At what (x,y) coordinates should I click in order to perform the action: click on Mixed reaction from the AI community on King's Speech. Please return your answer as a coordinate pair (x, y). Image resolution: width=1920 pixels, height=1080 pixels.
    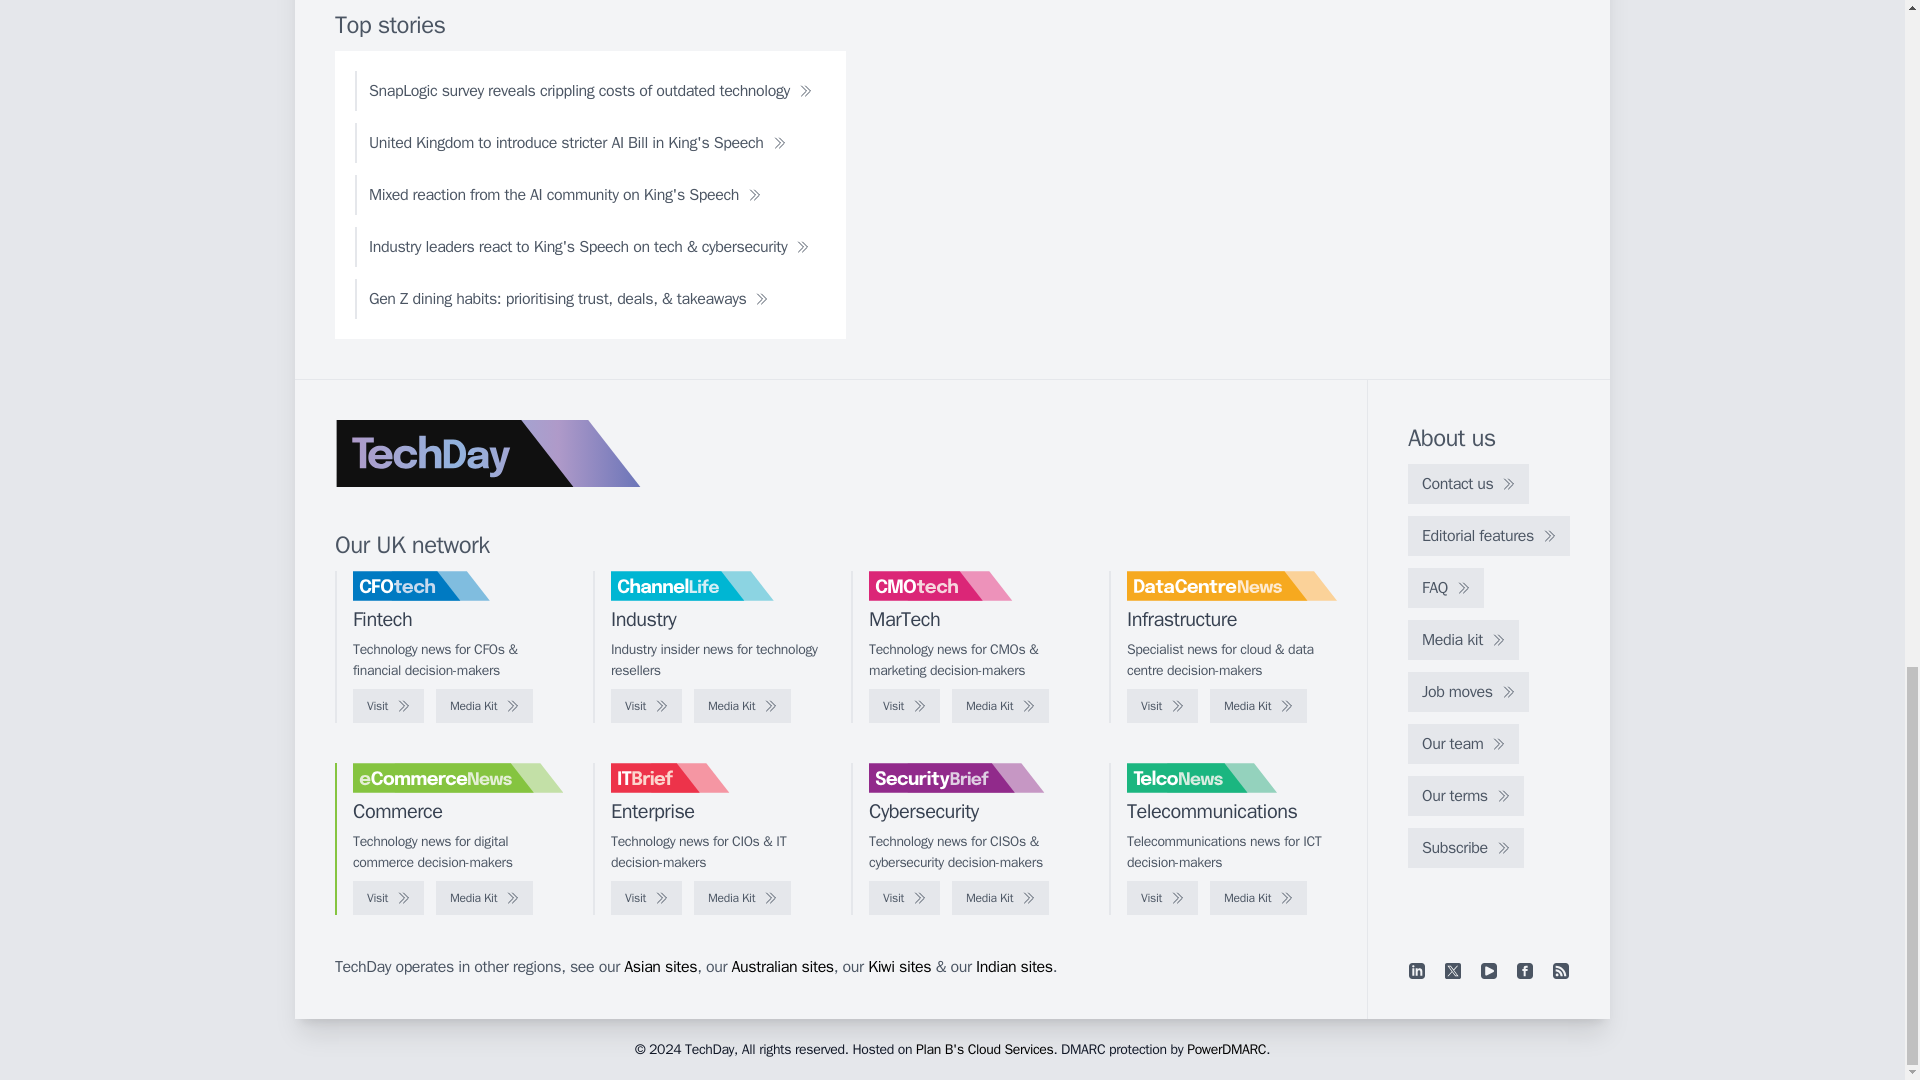
    Looking at the image, I should click on (565, 194).